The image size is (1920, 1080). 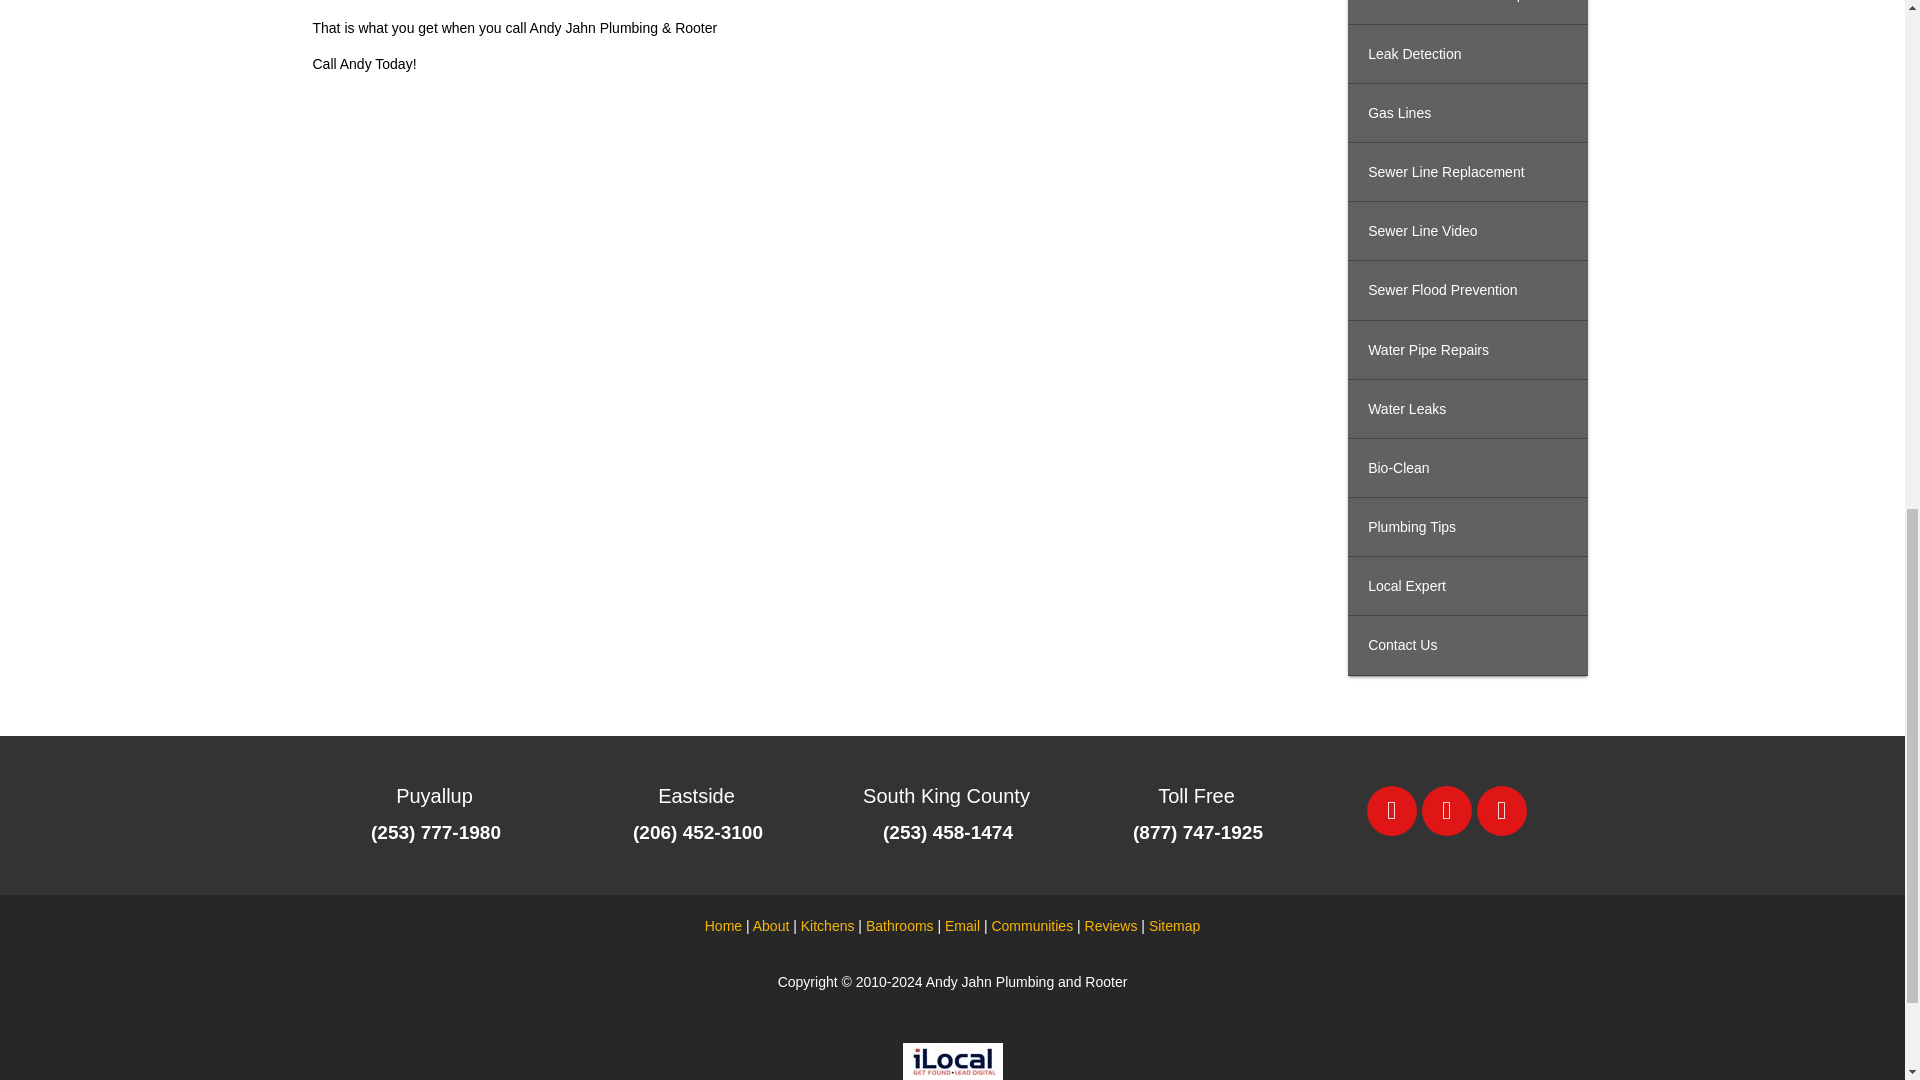 I want to click on Sewer Line Replacement, so click(x=1467, y=172).